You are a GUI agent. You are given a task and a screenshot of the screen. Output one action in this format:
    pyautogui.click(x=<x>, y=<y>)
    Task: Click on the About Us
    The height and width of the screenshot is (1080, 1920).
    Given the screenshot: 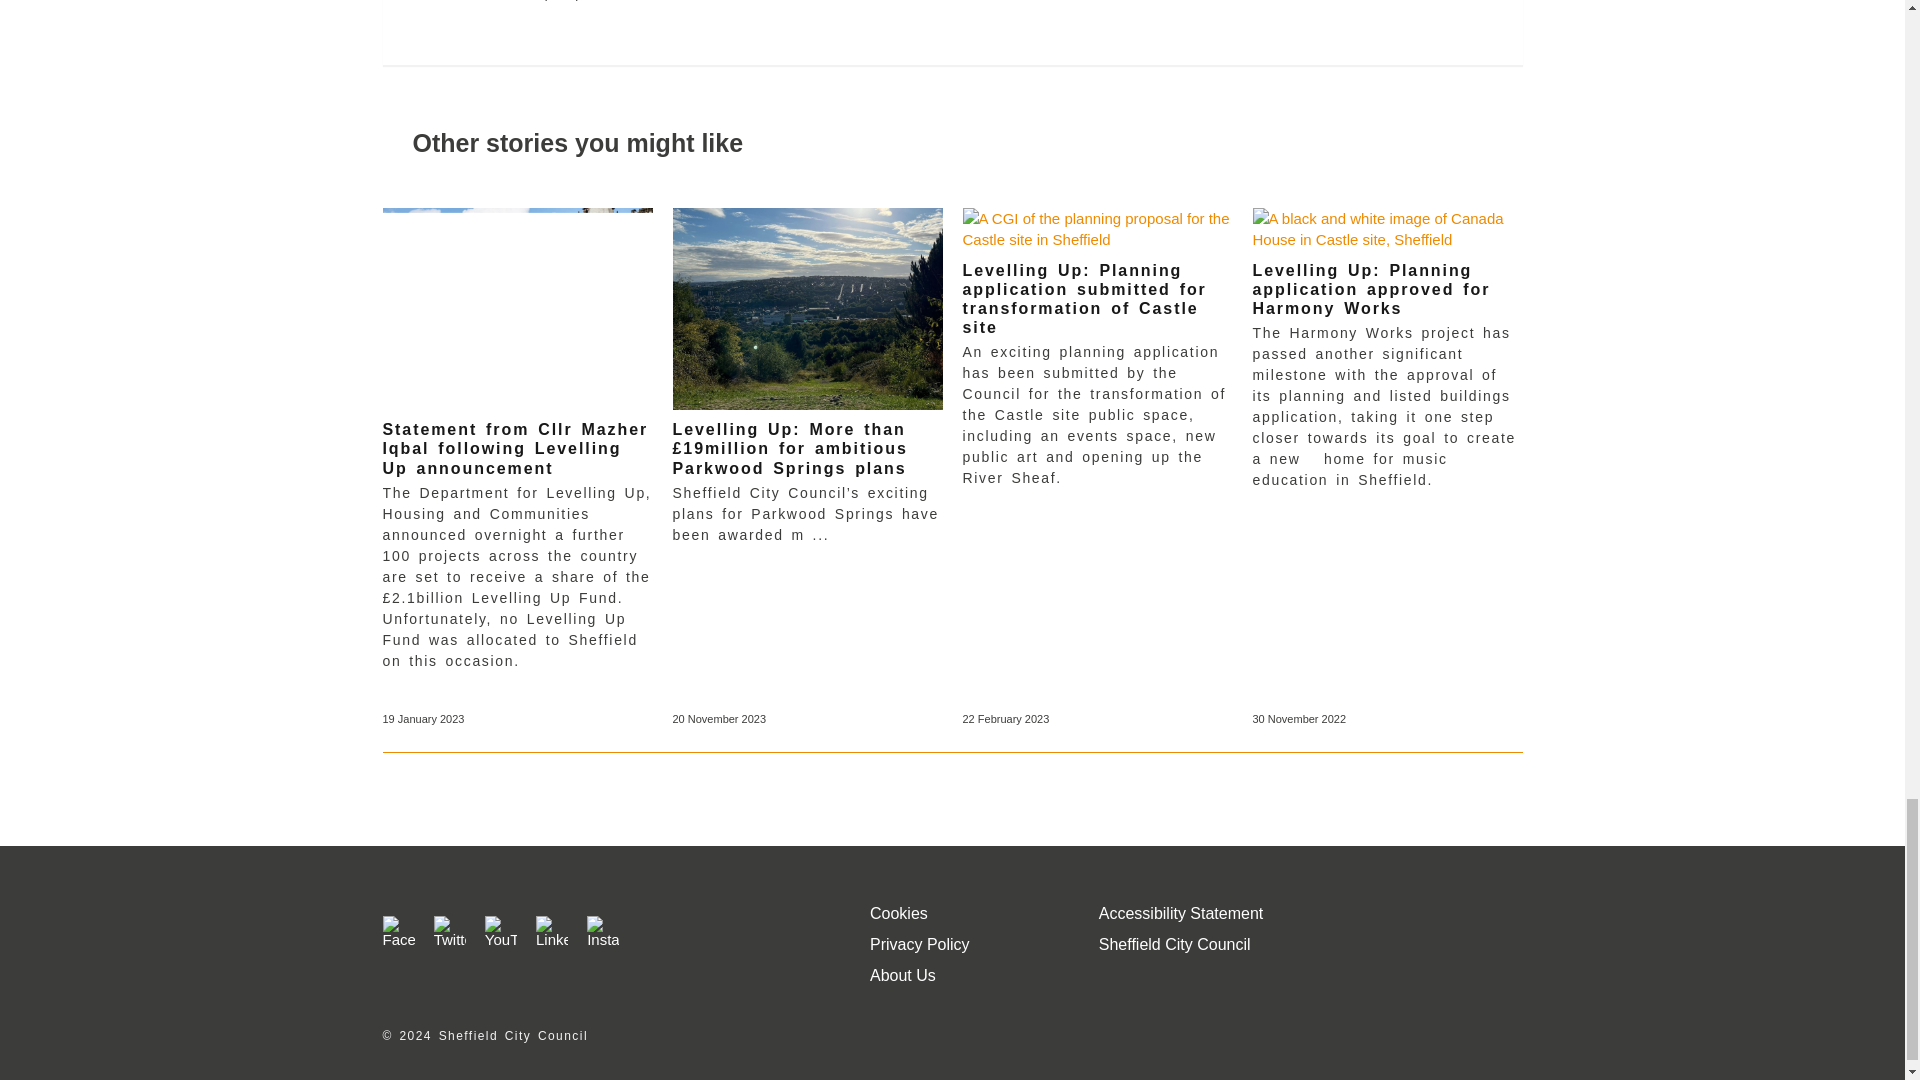 What is the action you would take?
    pyautogui.click(x=902, y=974)
    